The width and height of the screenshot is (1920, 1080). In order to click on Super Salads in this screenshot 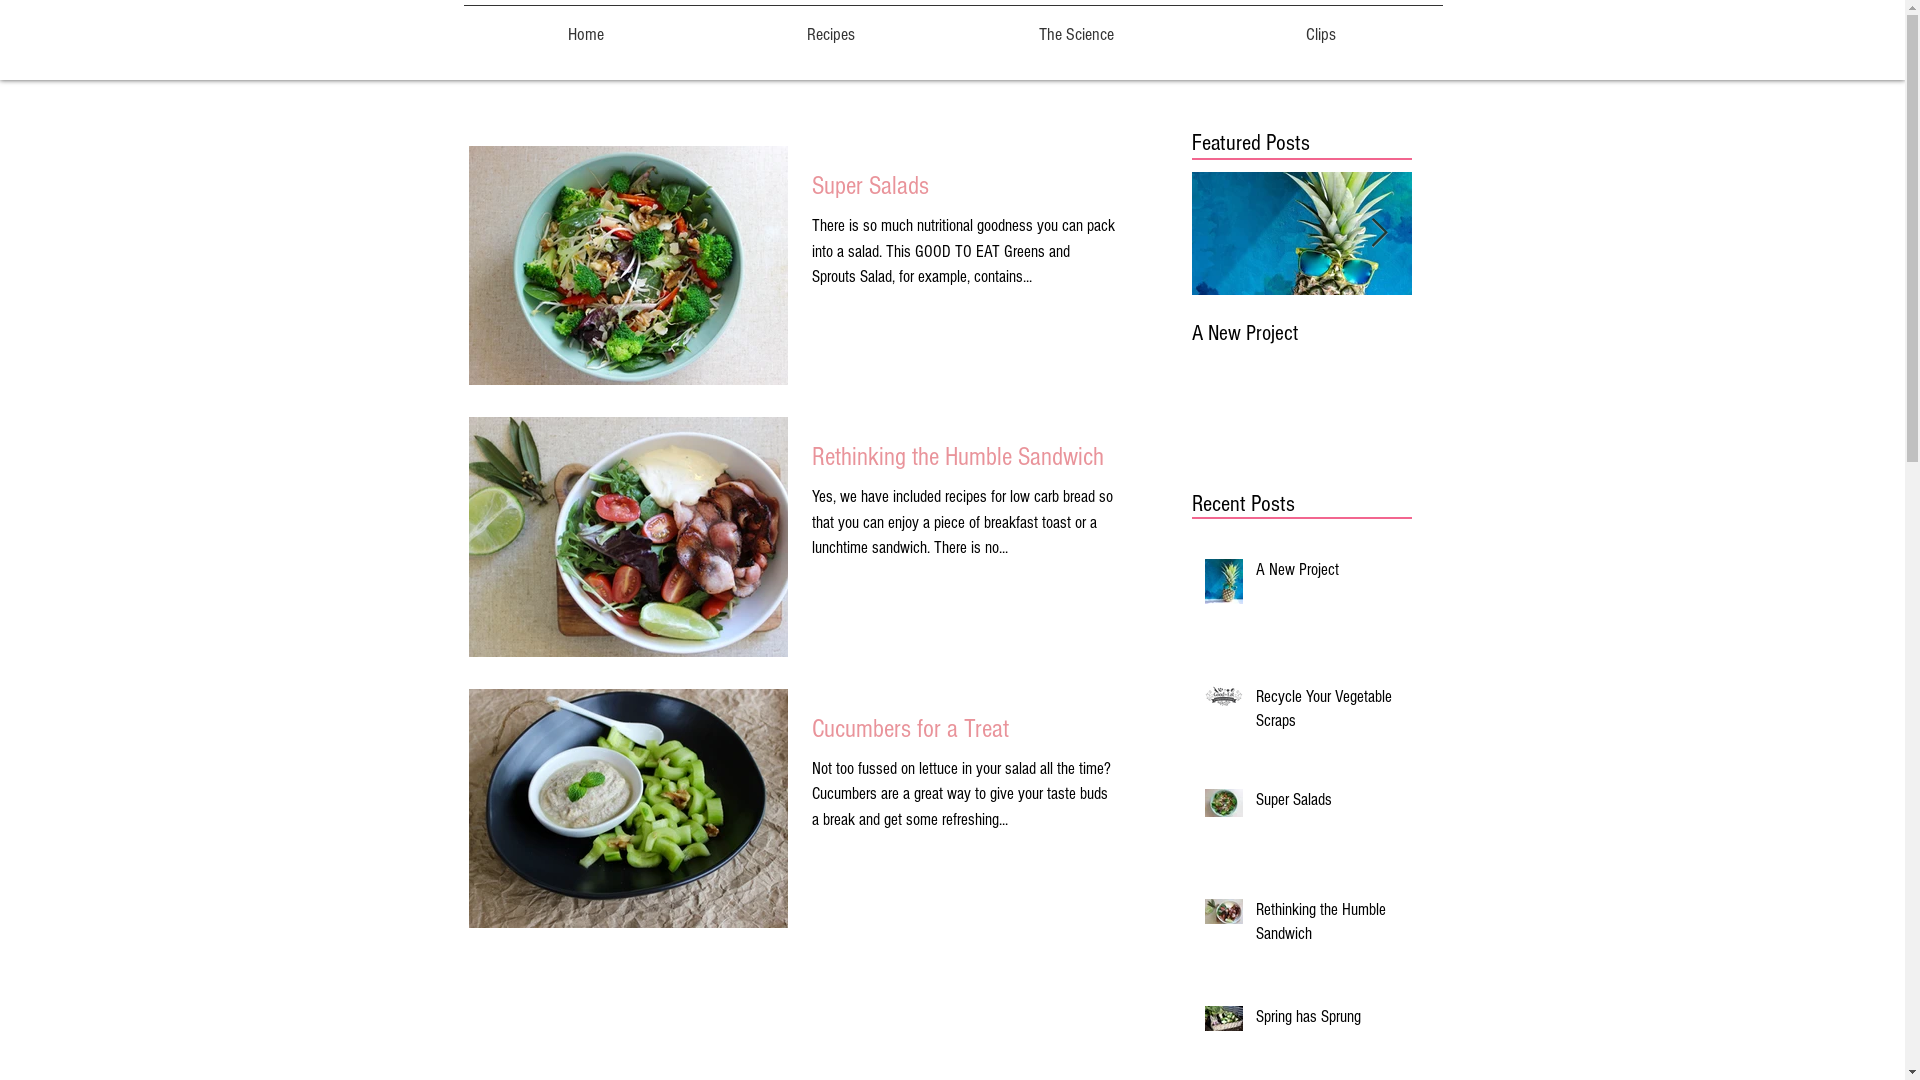, I will do `click(964, 192)`.